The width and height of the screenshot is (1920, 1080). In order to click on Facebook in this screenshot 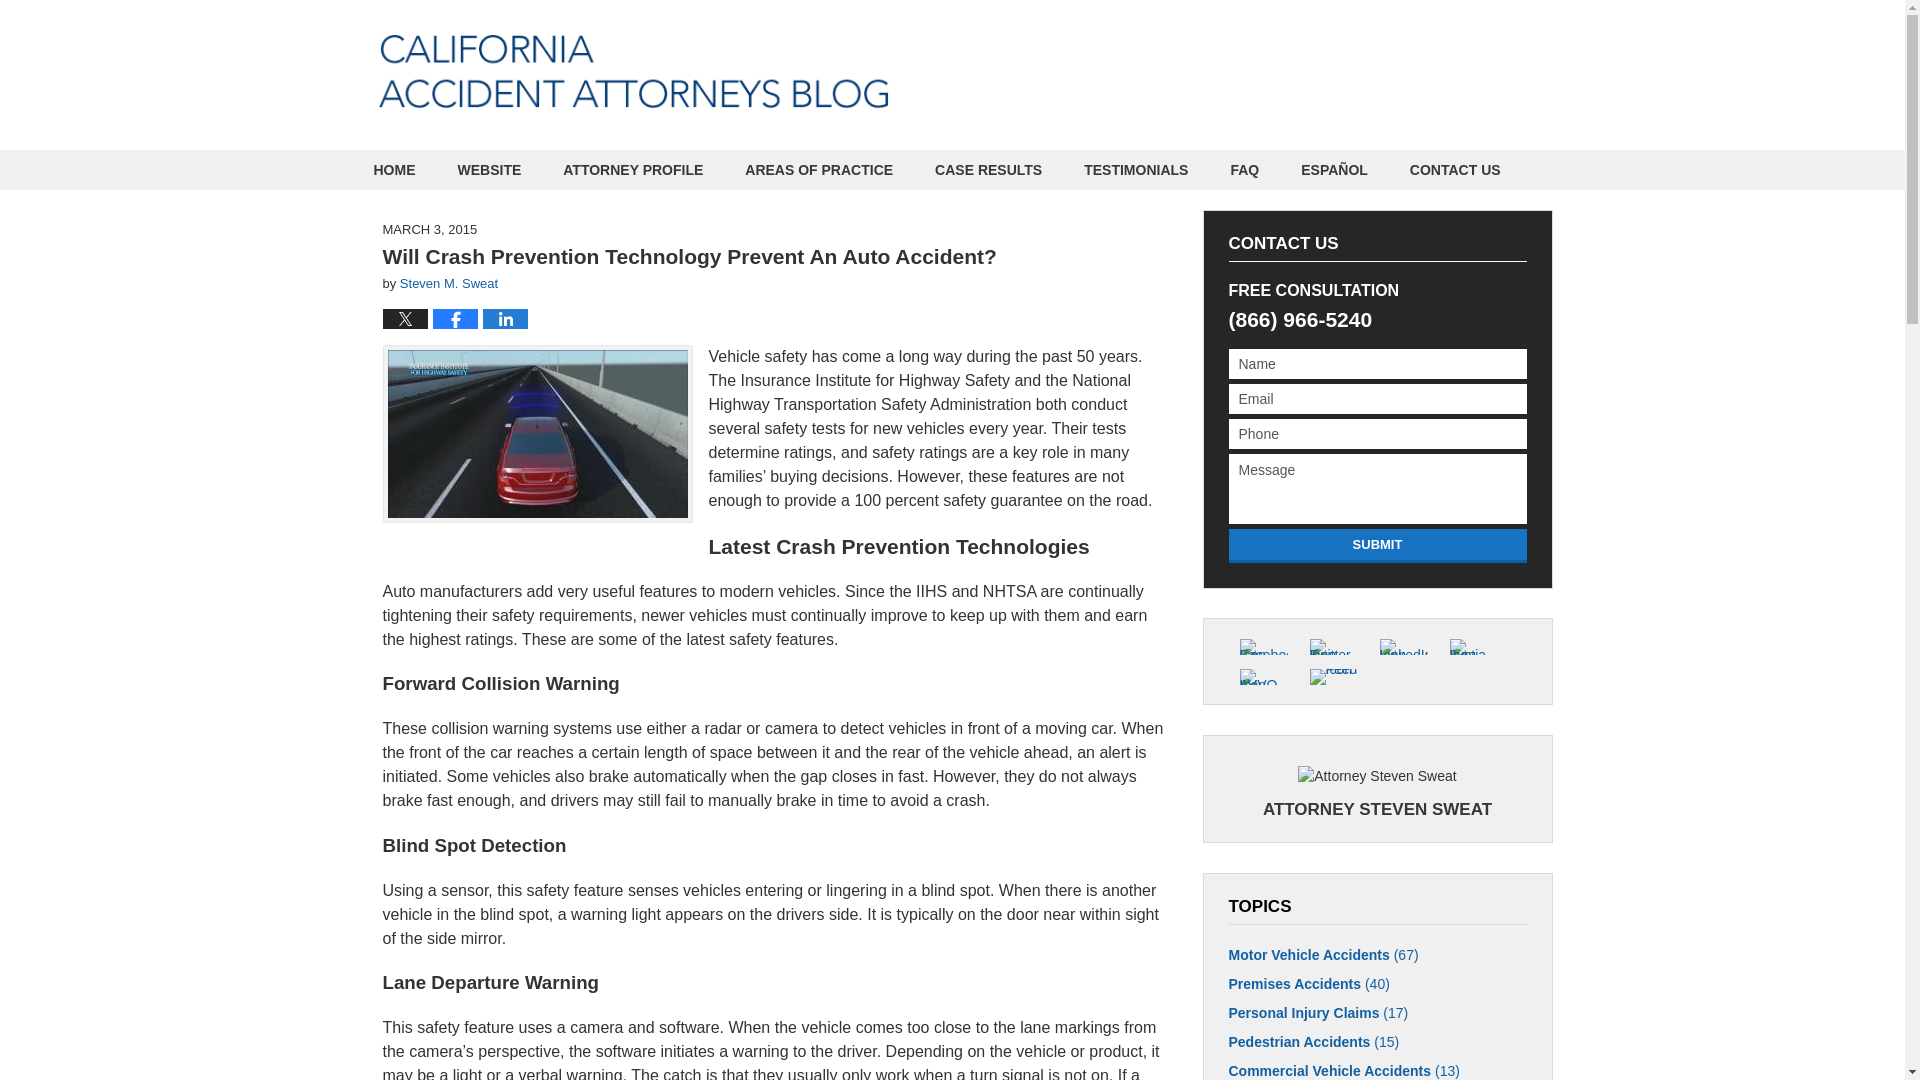, I will do `click(1262, 646)`.